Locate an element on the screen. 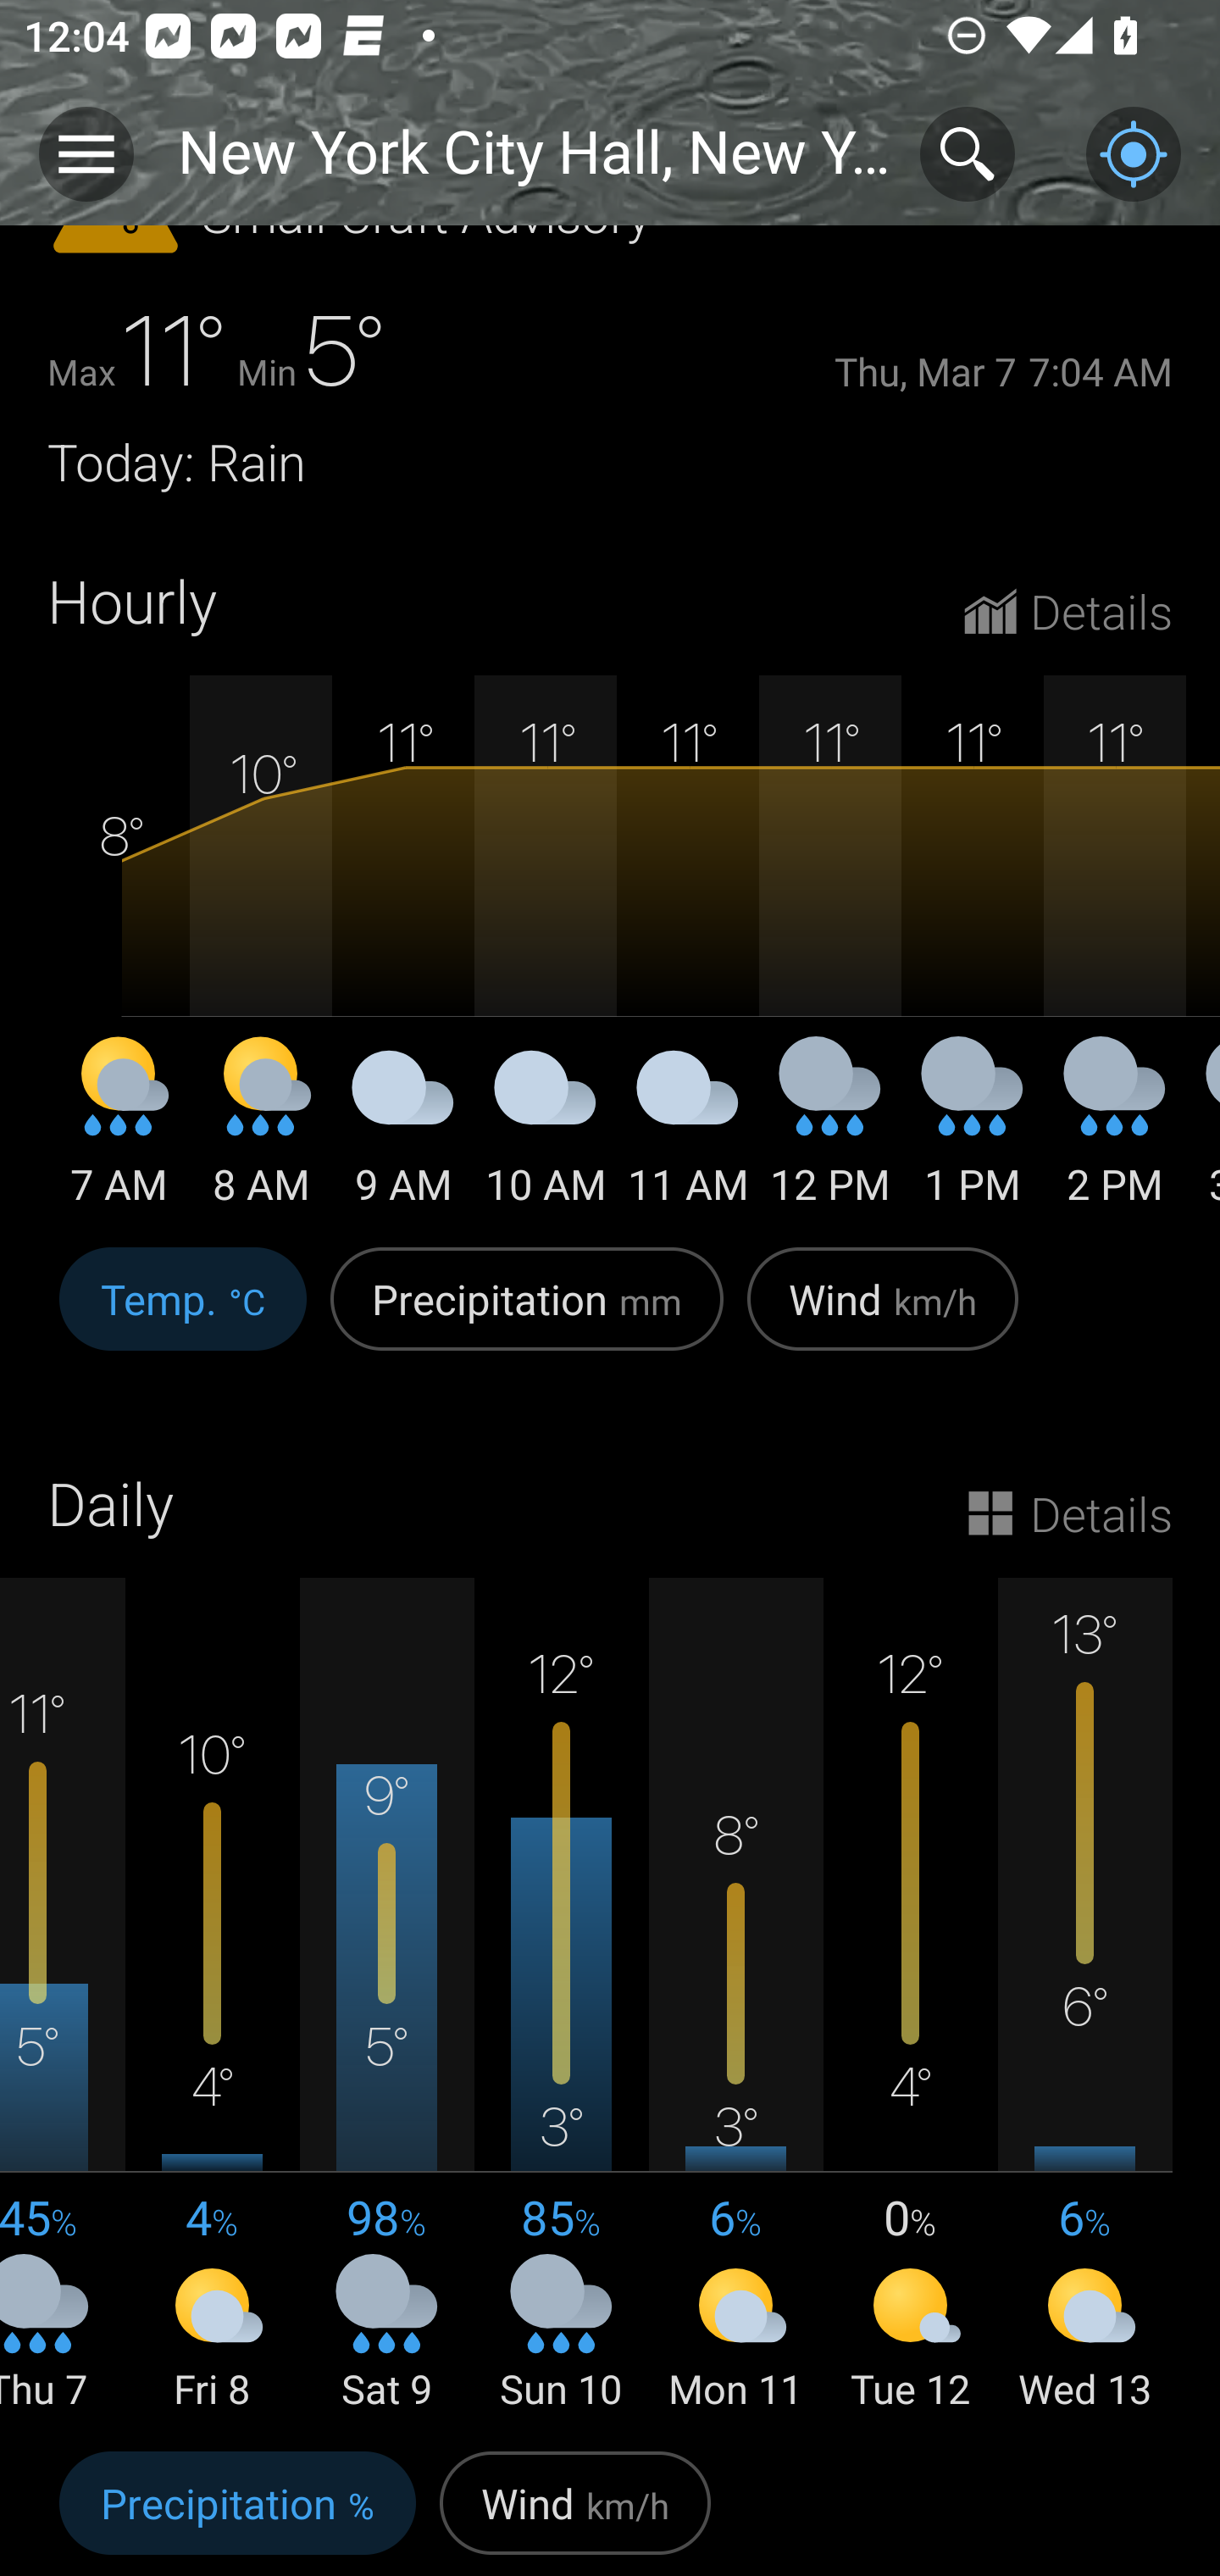  Wind km/h is located at coordinates (574, 2507).